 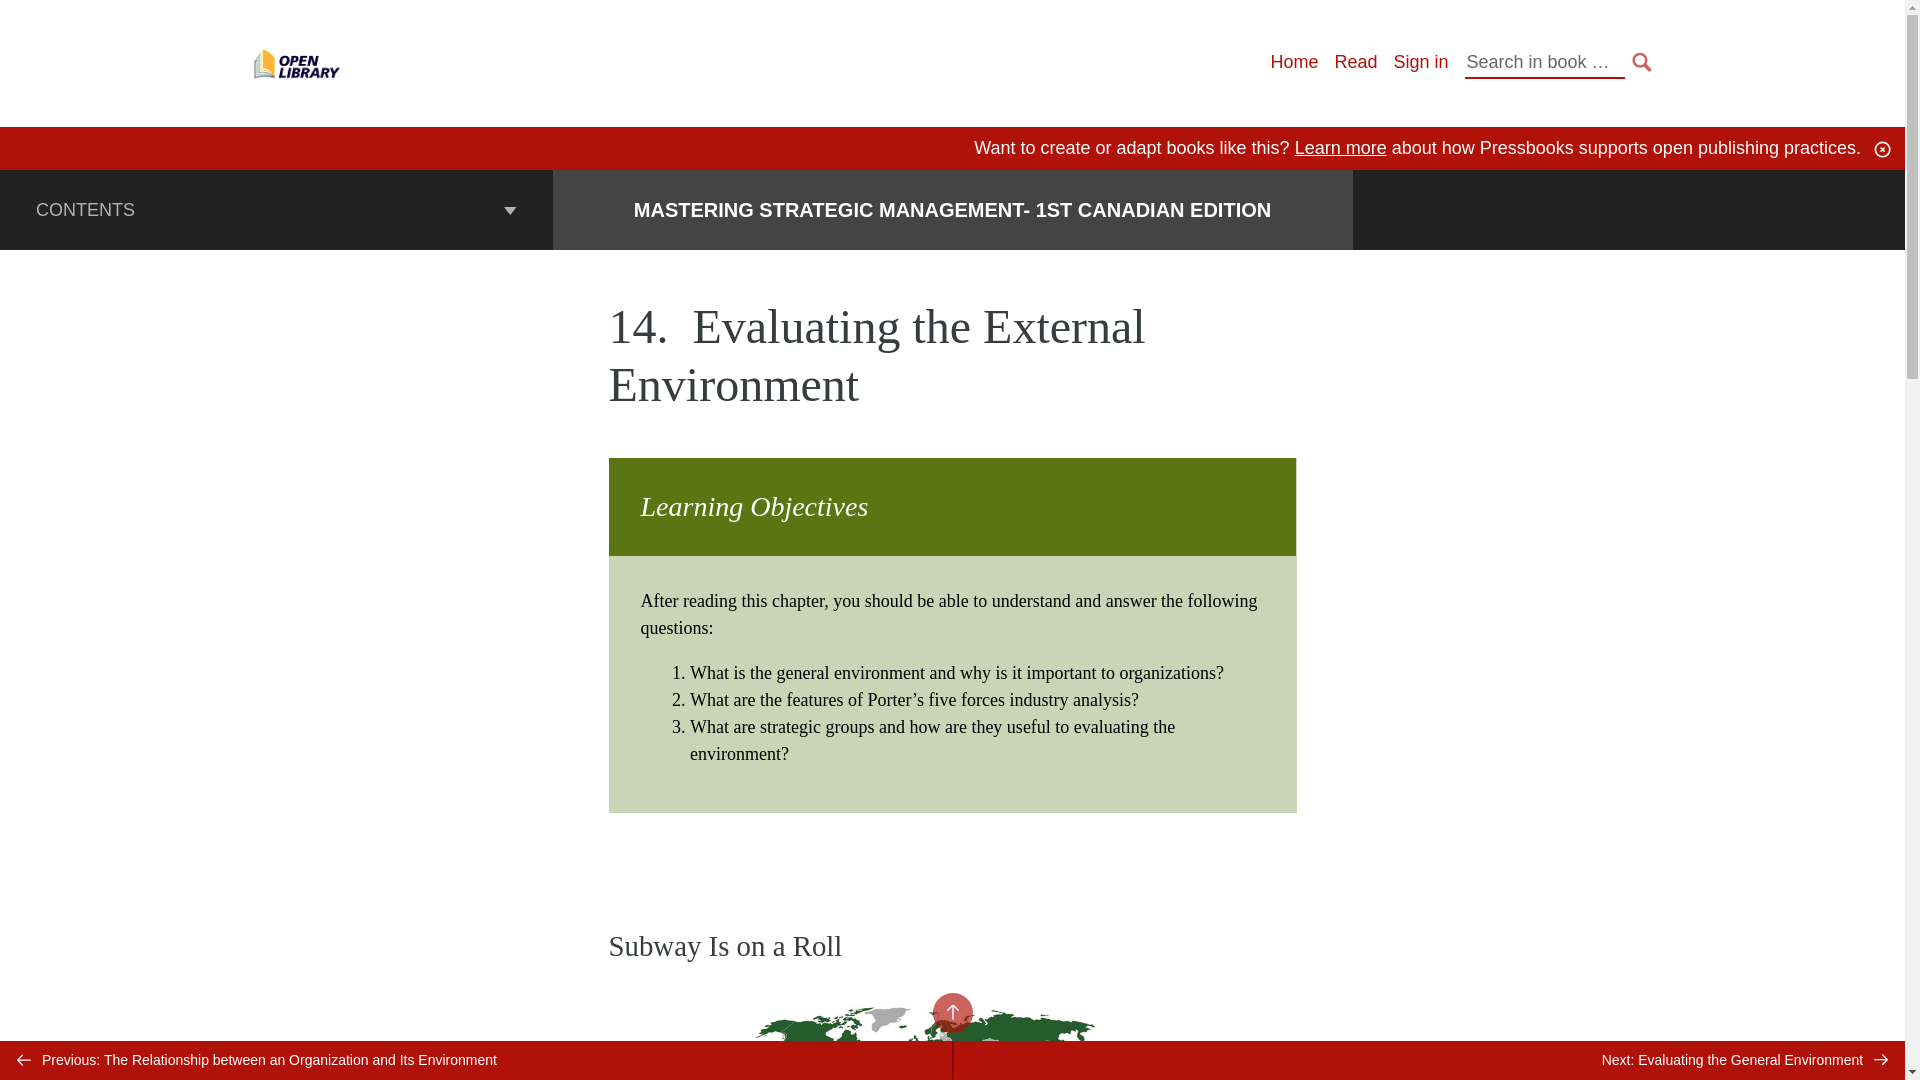 What do you see at coordinates (276, 209) in the screenshot?
I see `CONTENTS` at bounding box center [276, 209].